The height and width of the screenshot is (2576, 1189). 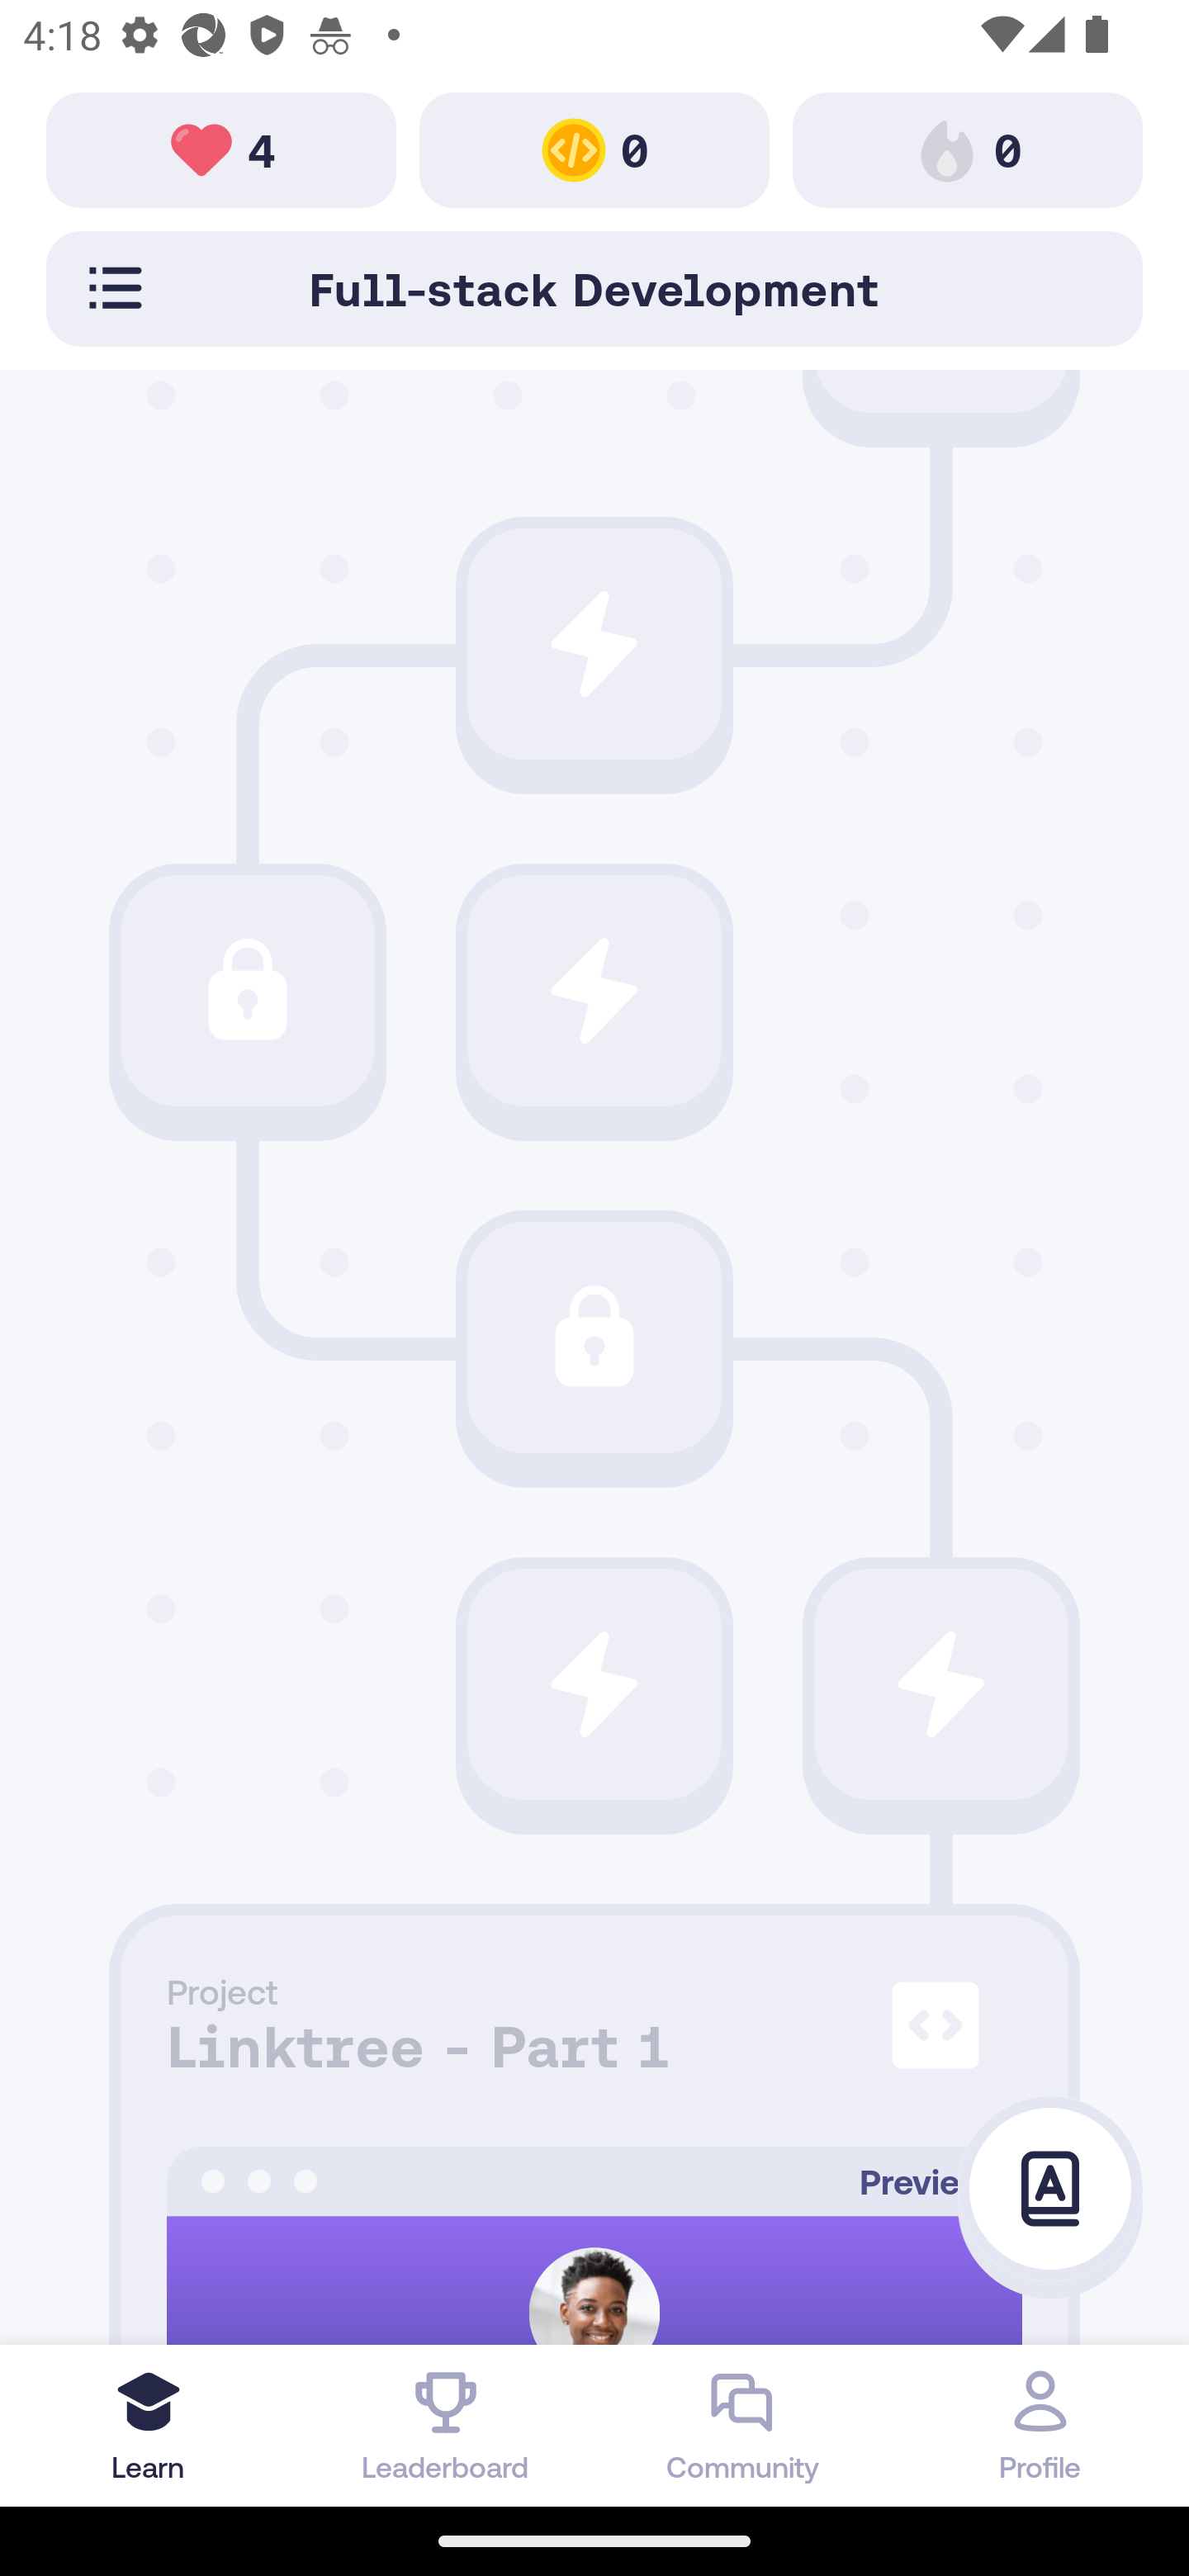 What do you see at coordinates (594, 288) in the screenshot?
I see `Path Toolbar Selector Full-stack Development` at bounding box center [594, 288].